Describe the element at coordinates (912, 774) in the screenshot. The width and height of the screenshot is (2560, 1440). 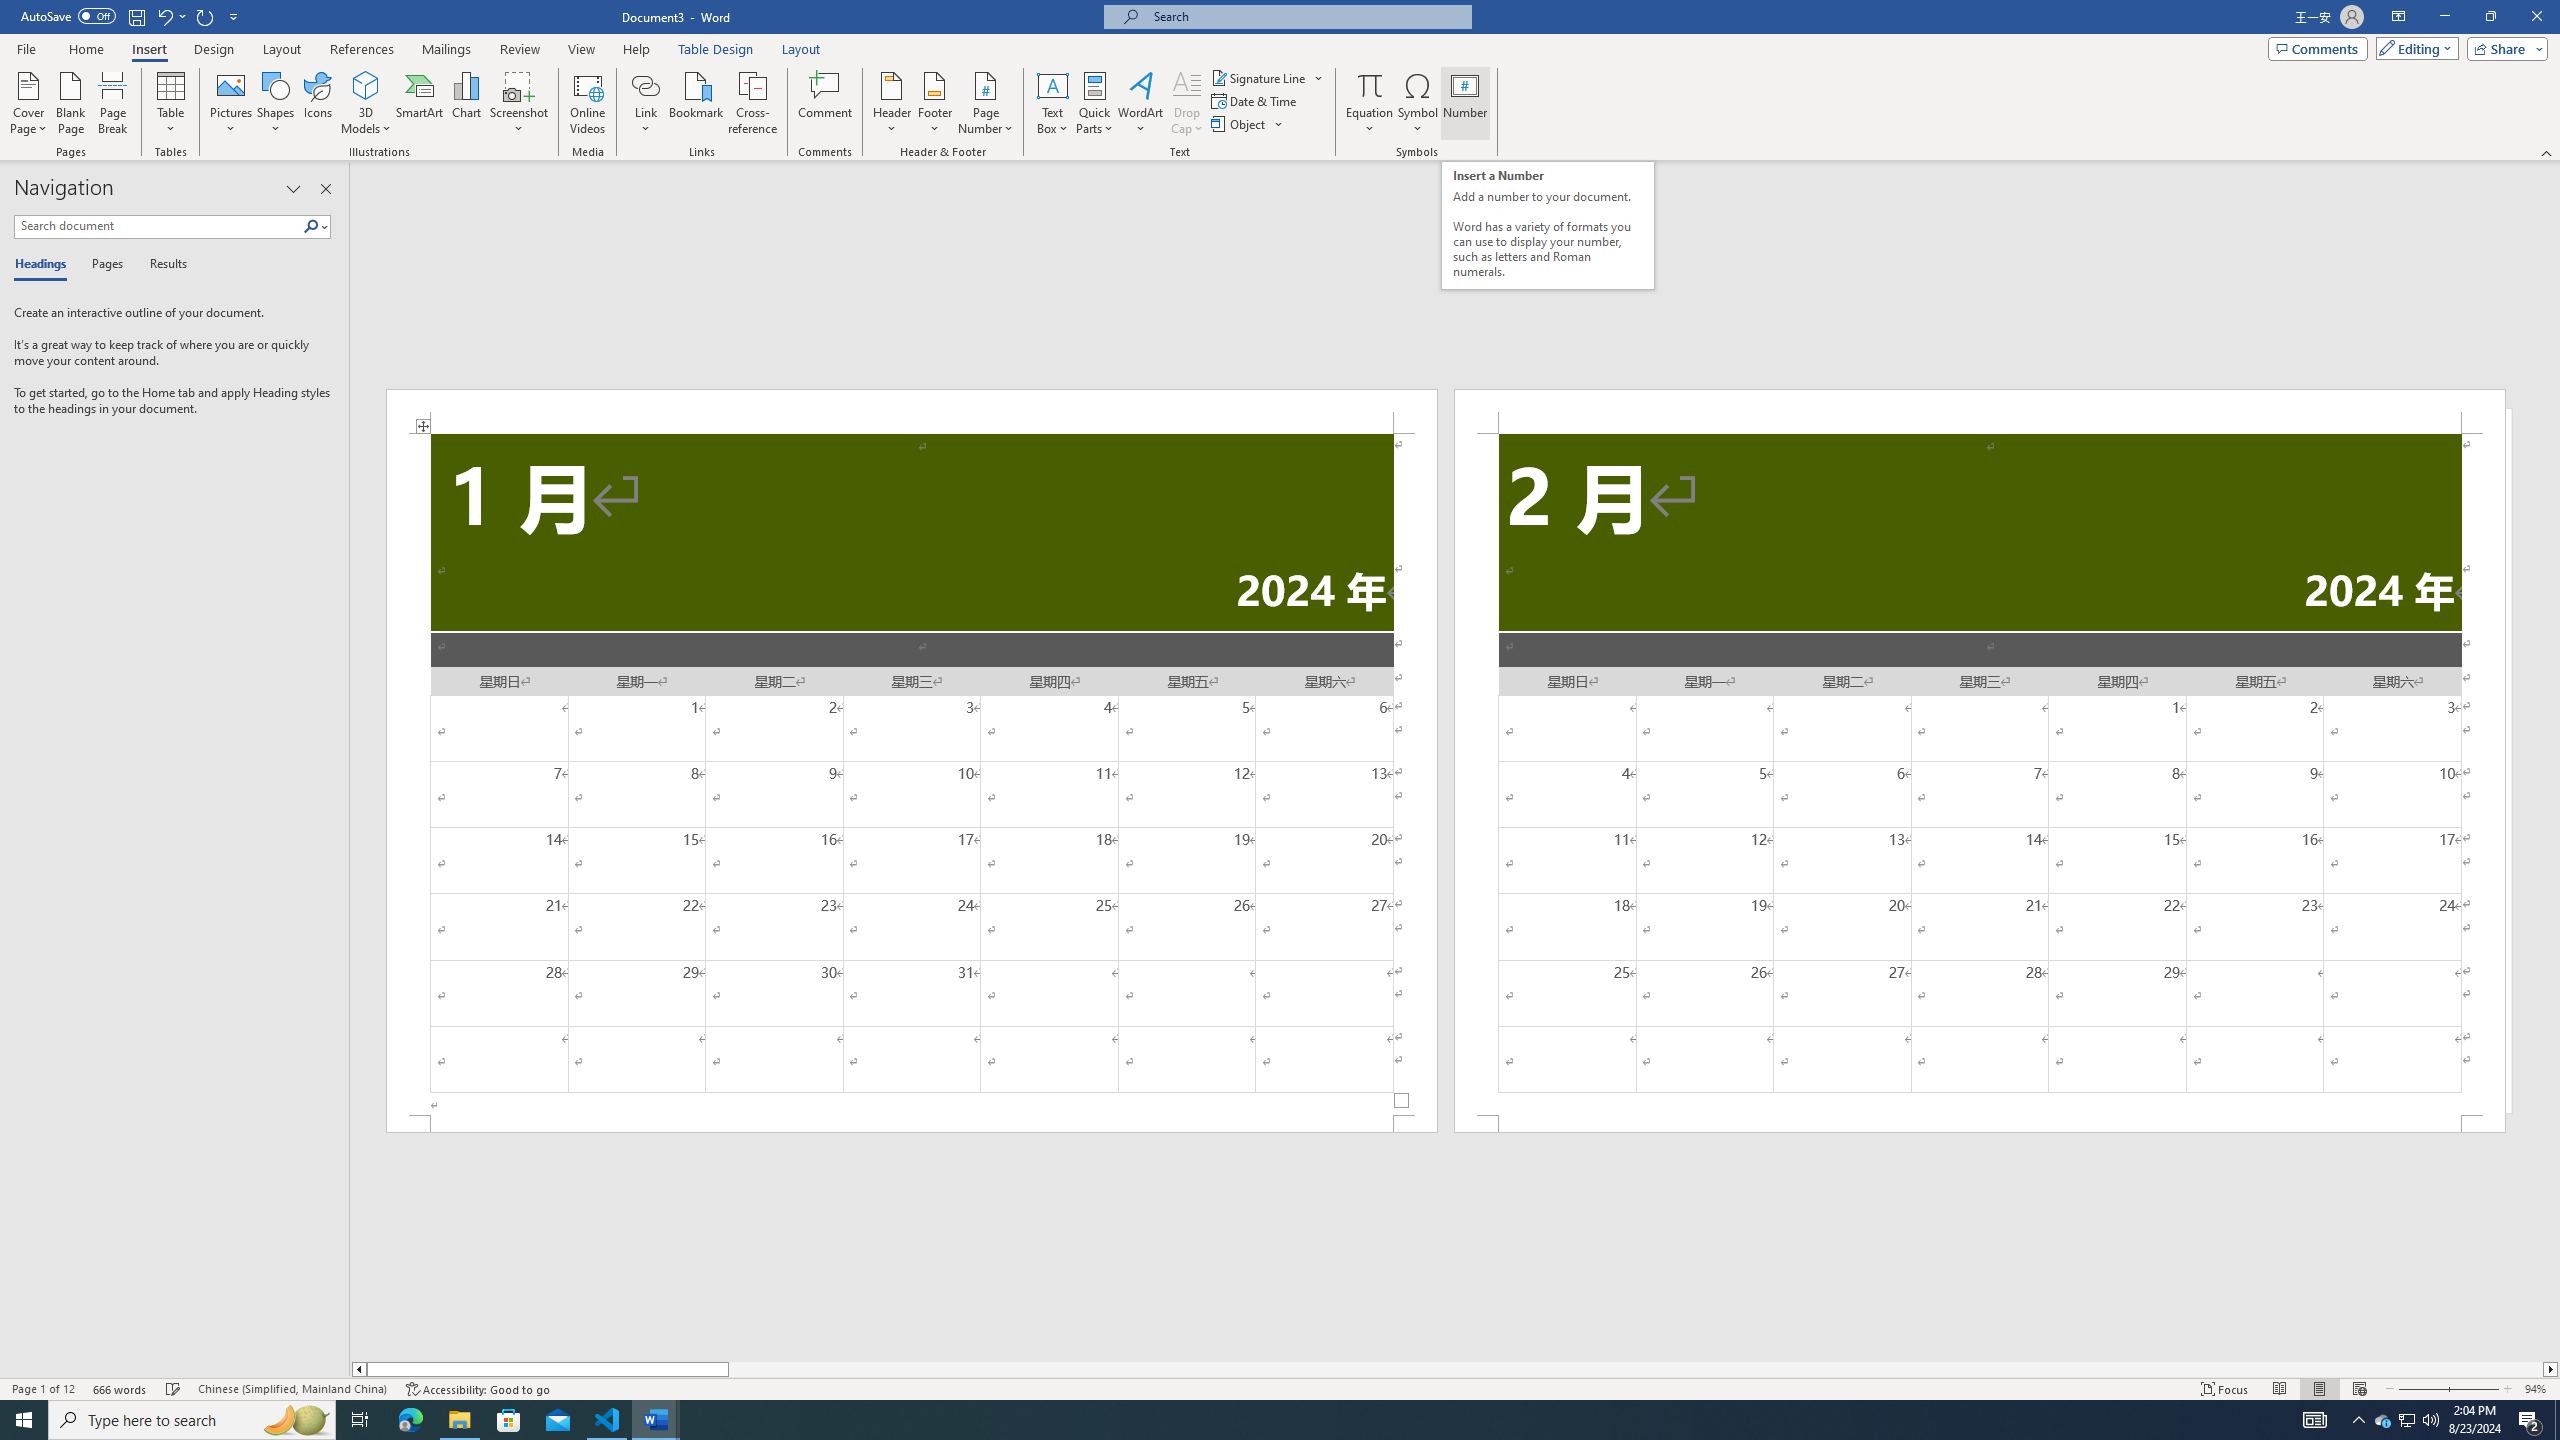
I see `Page 1 content` at that location.